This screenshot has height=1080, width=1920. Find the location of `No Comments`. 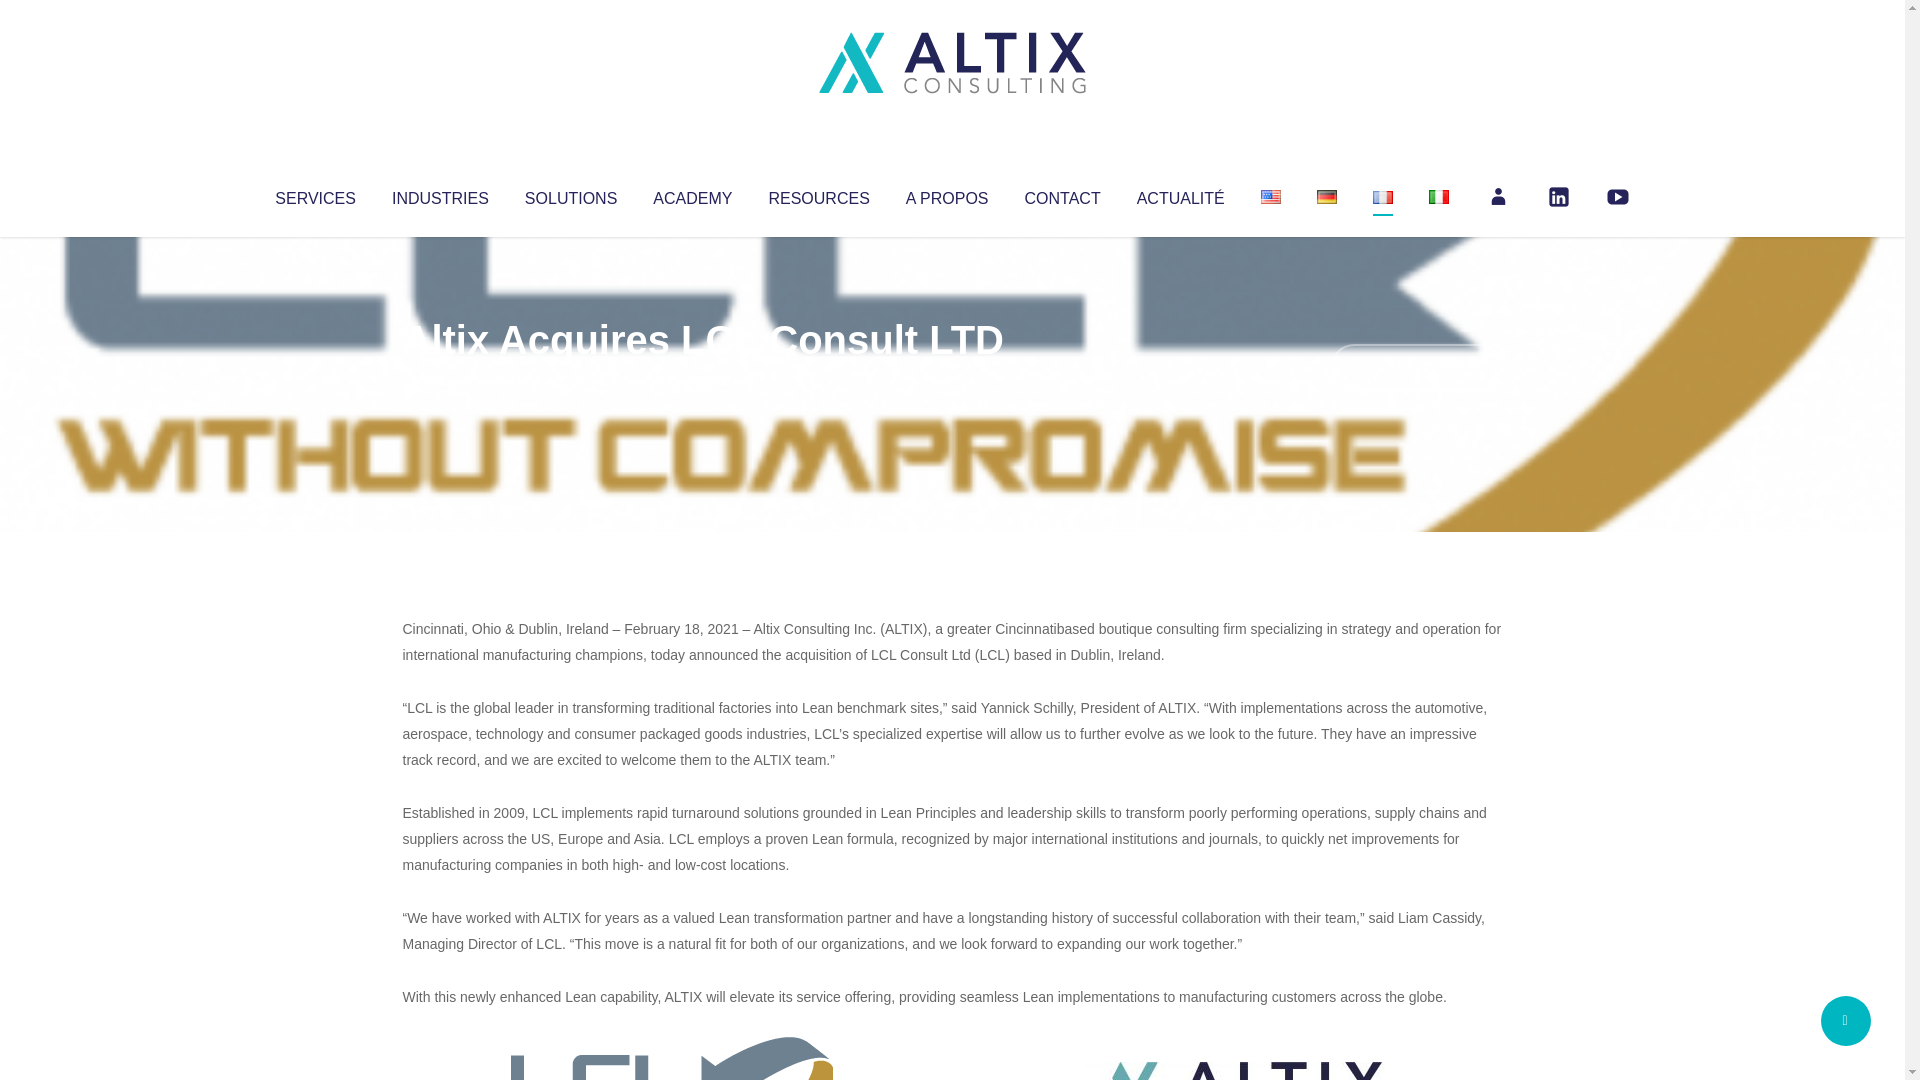

No Comments is located at coordinates (1416, 366).